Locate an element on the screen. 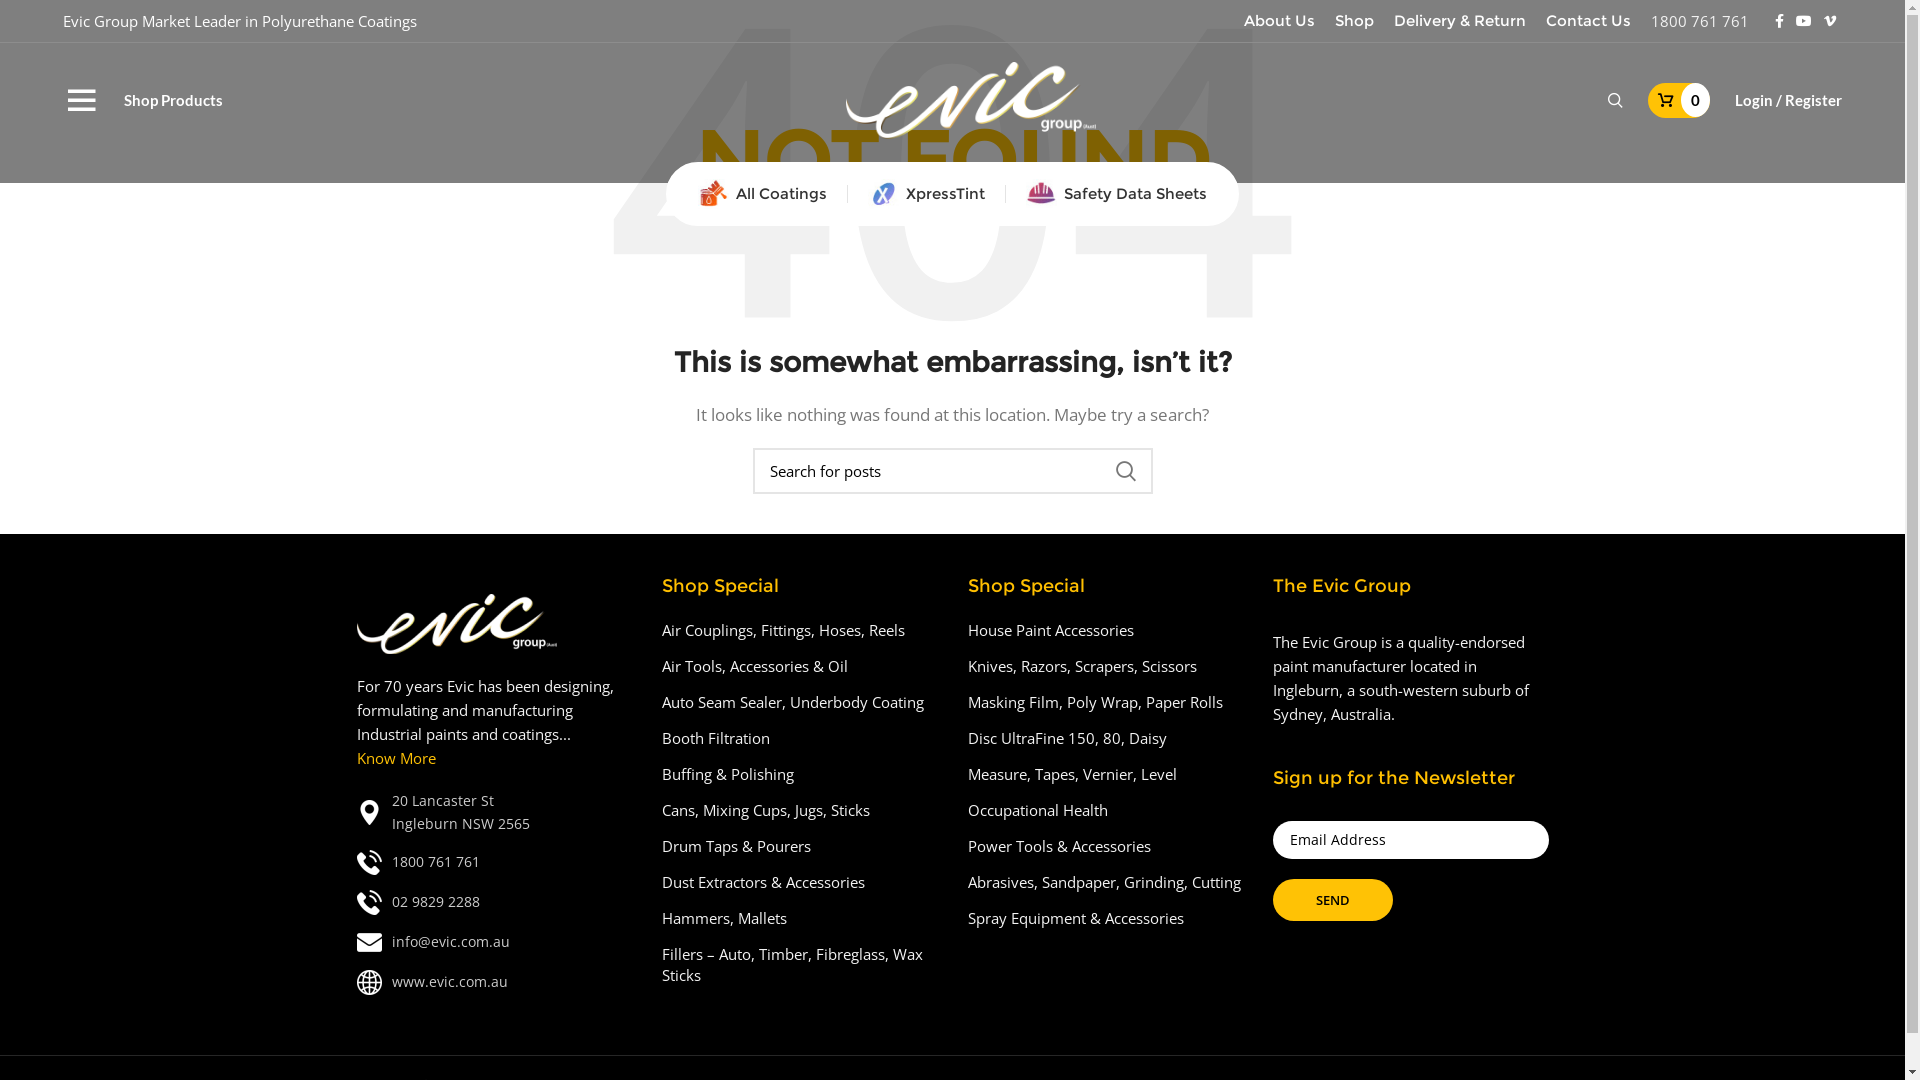 The image size is (1920, 1080). 1800 761 761 is located at coordinates (1700, 21).